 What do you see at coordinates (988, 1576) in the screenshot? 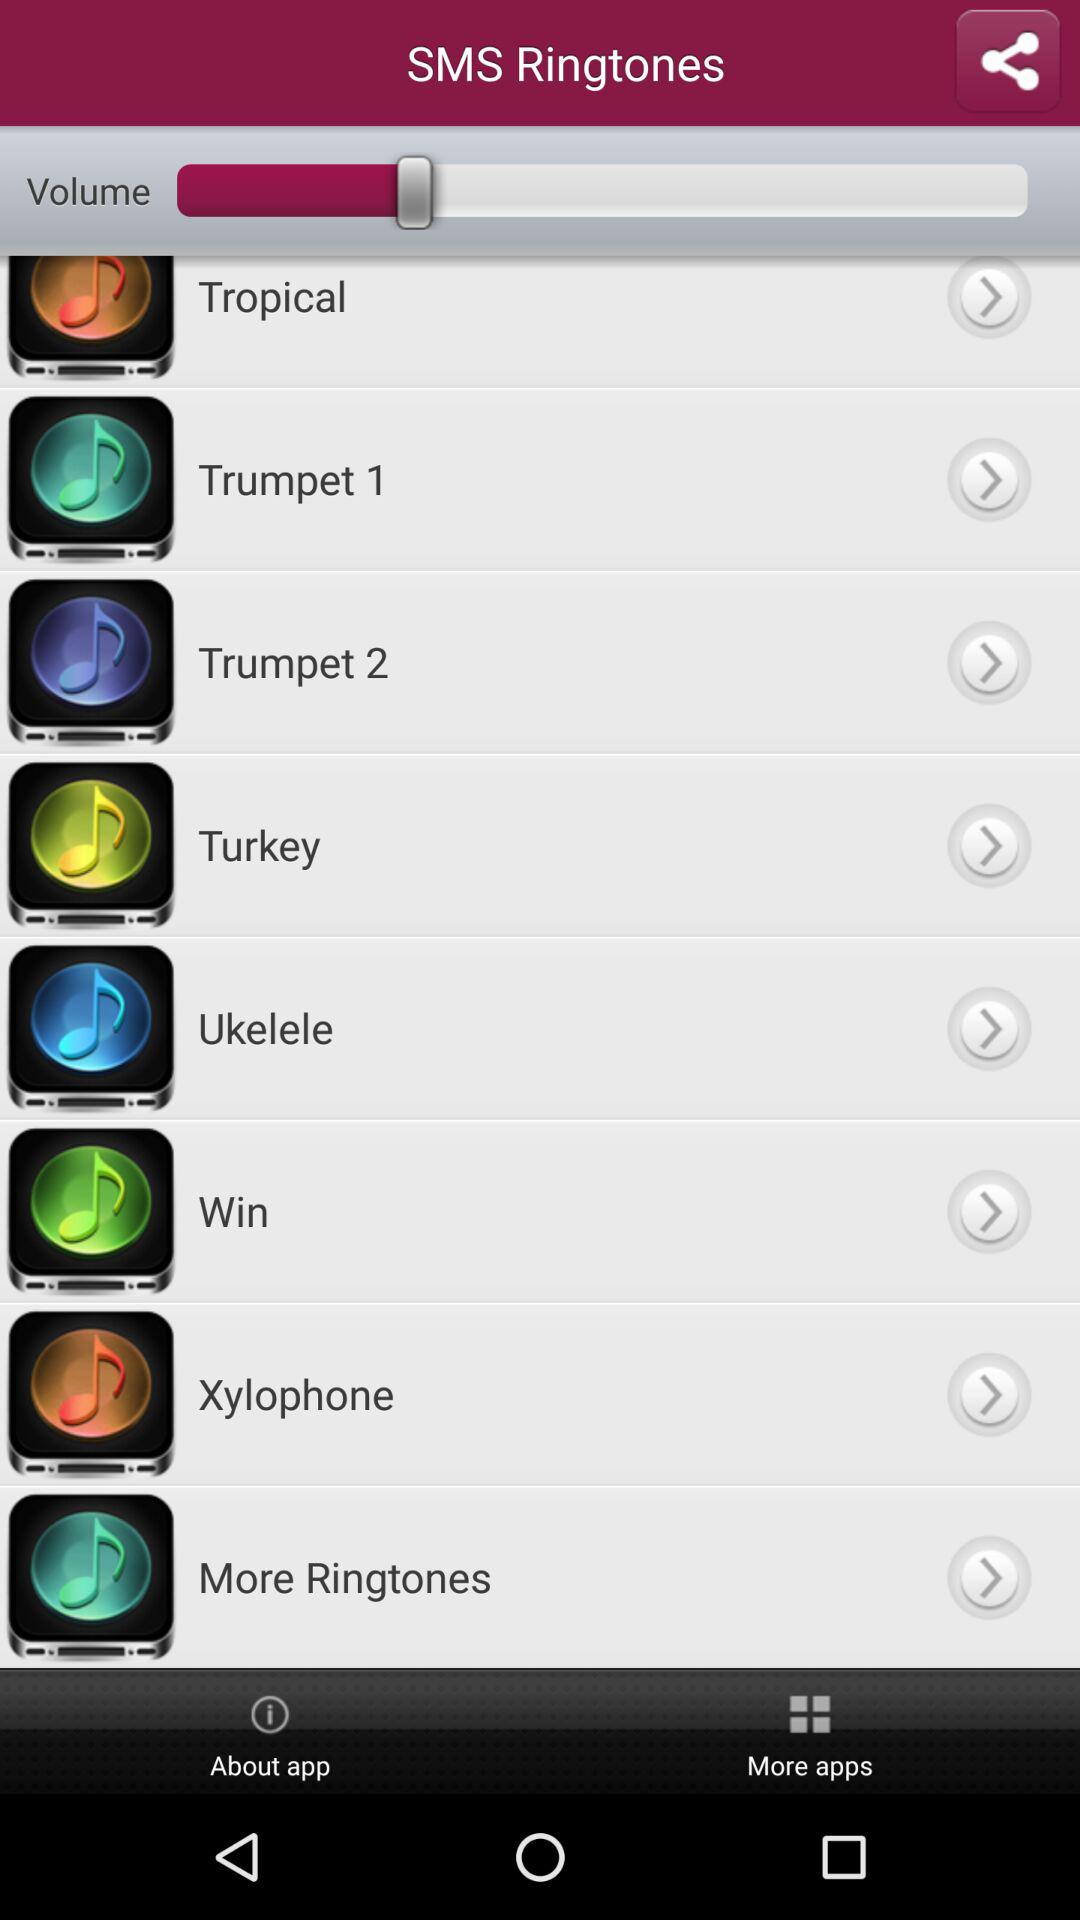
I see `open the more ringtones screen` at bounding box center [988, 1576].